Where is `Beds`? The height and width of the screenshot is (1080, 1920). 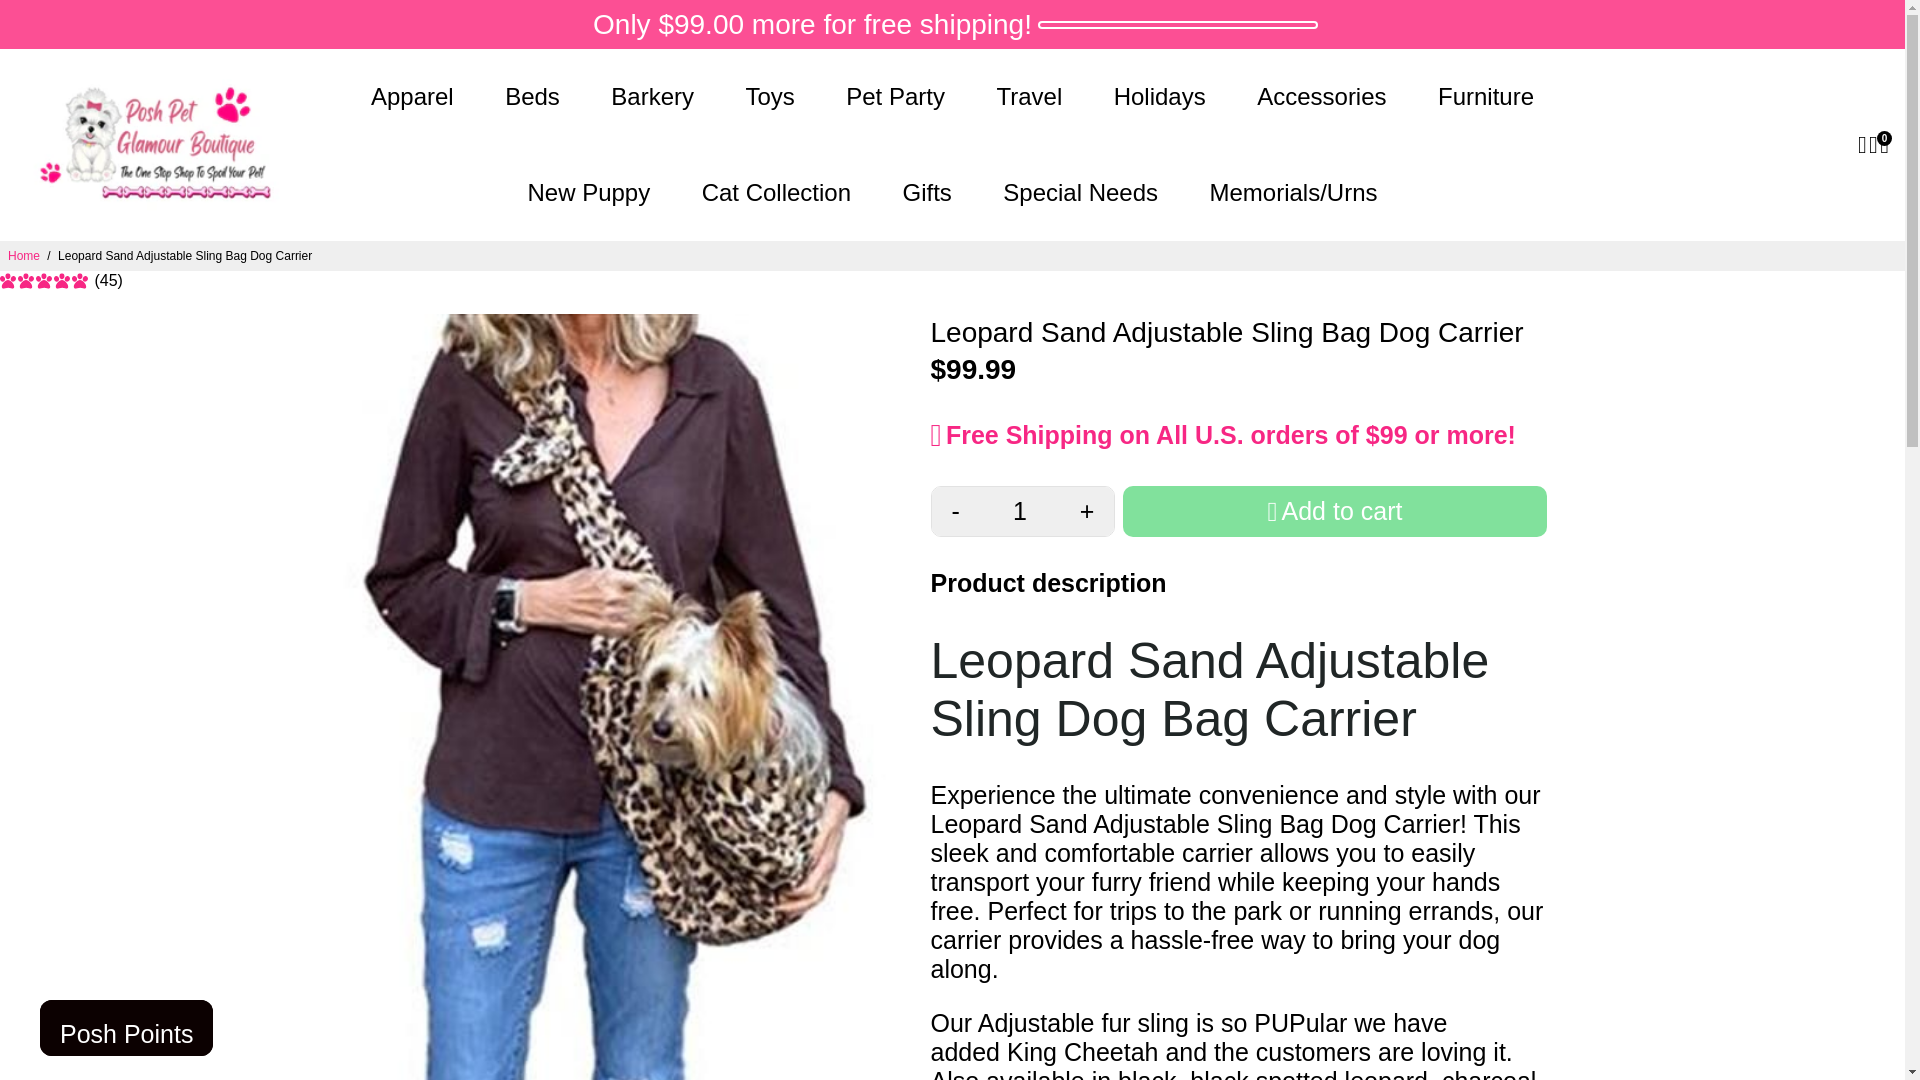
Beds is located at coordinates (532, 96).